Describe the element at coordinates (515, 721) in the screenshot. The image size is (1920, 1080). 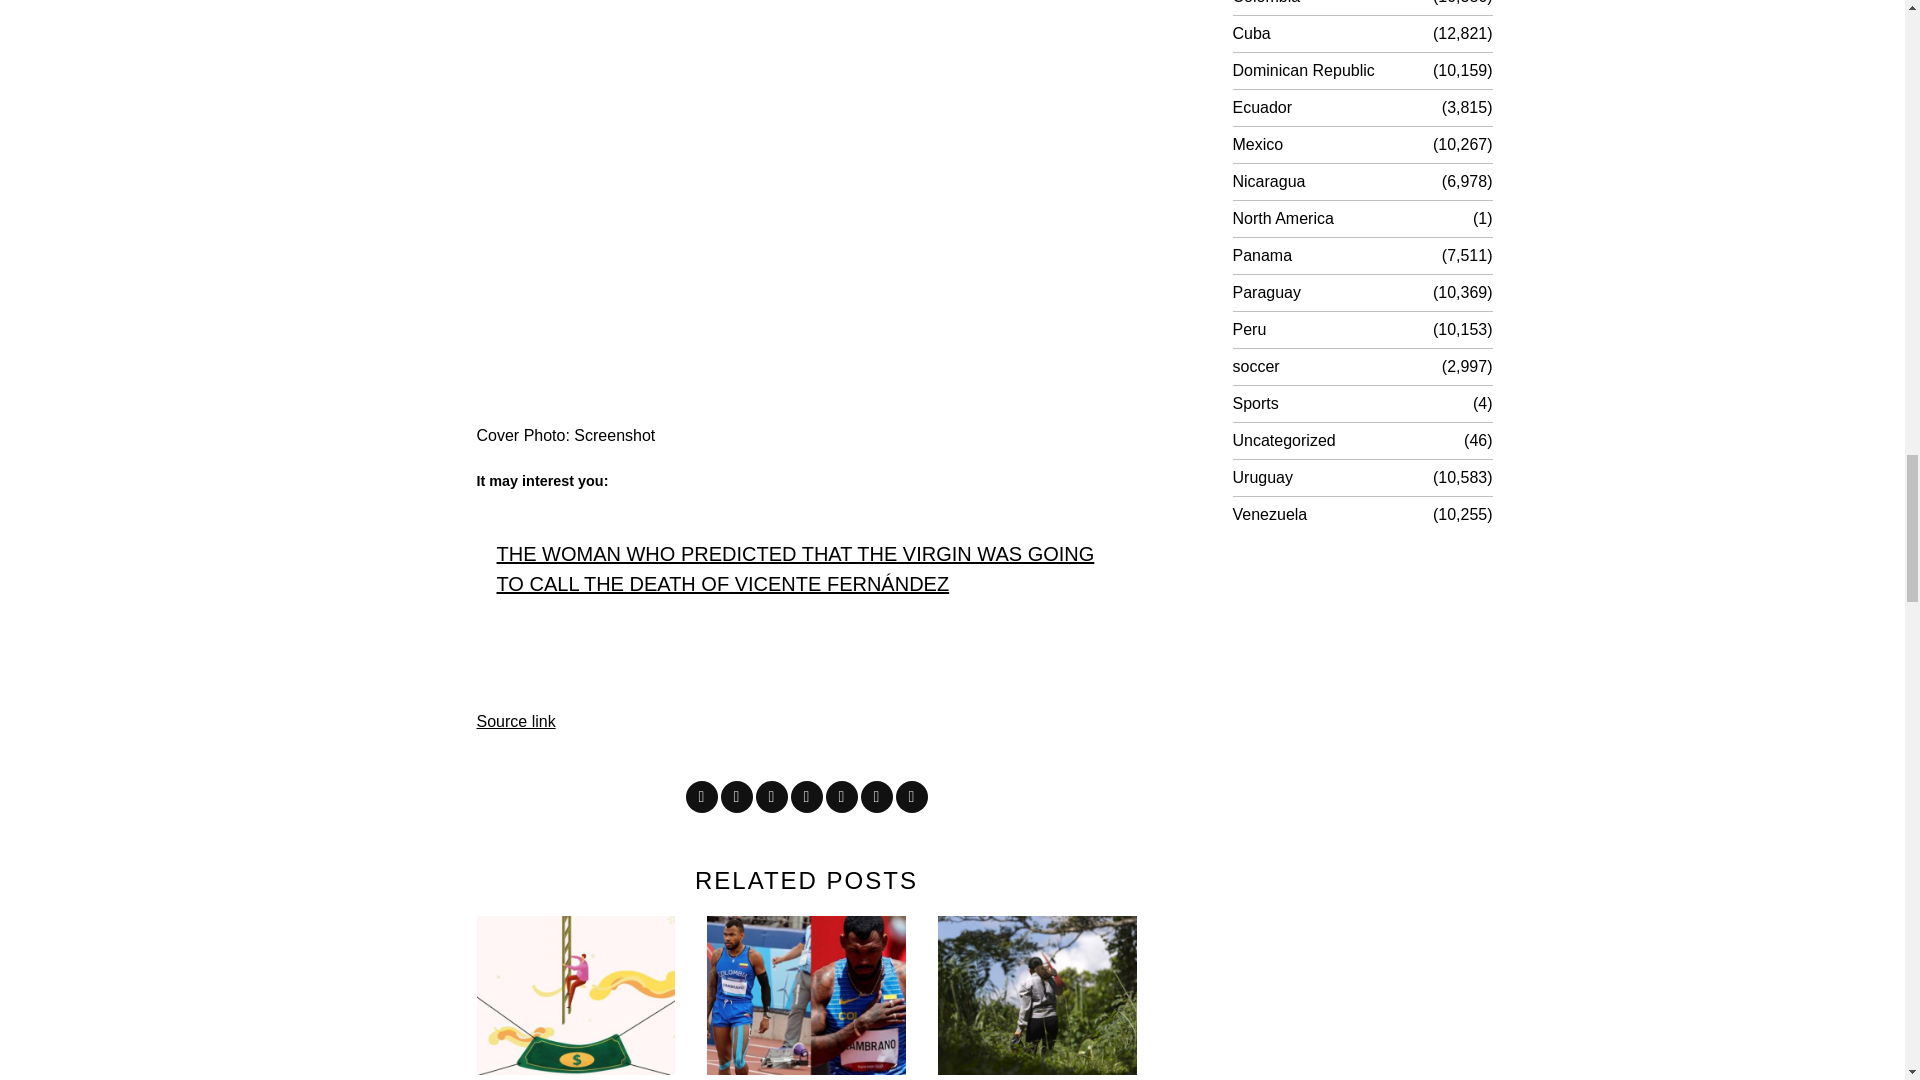
I see `Source link` at that location.